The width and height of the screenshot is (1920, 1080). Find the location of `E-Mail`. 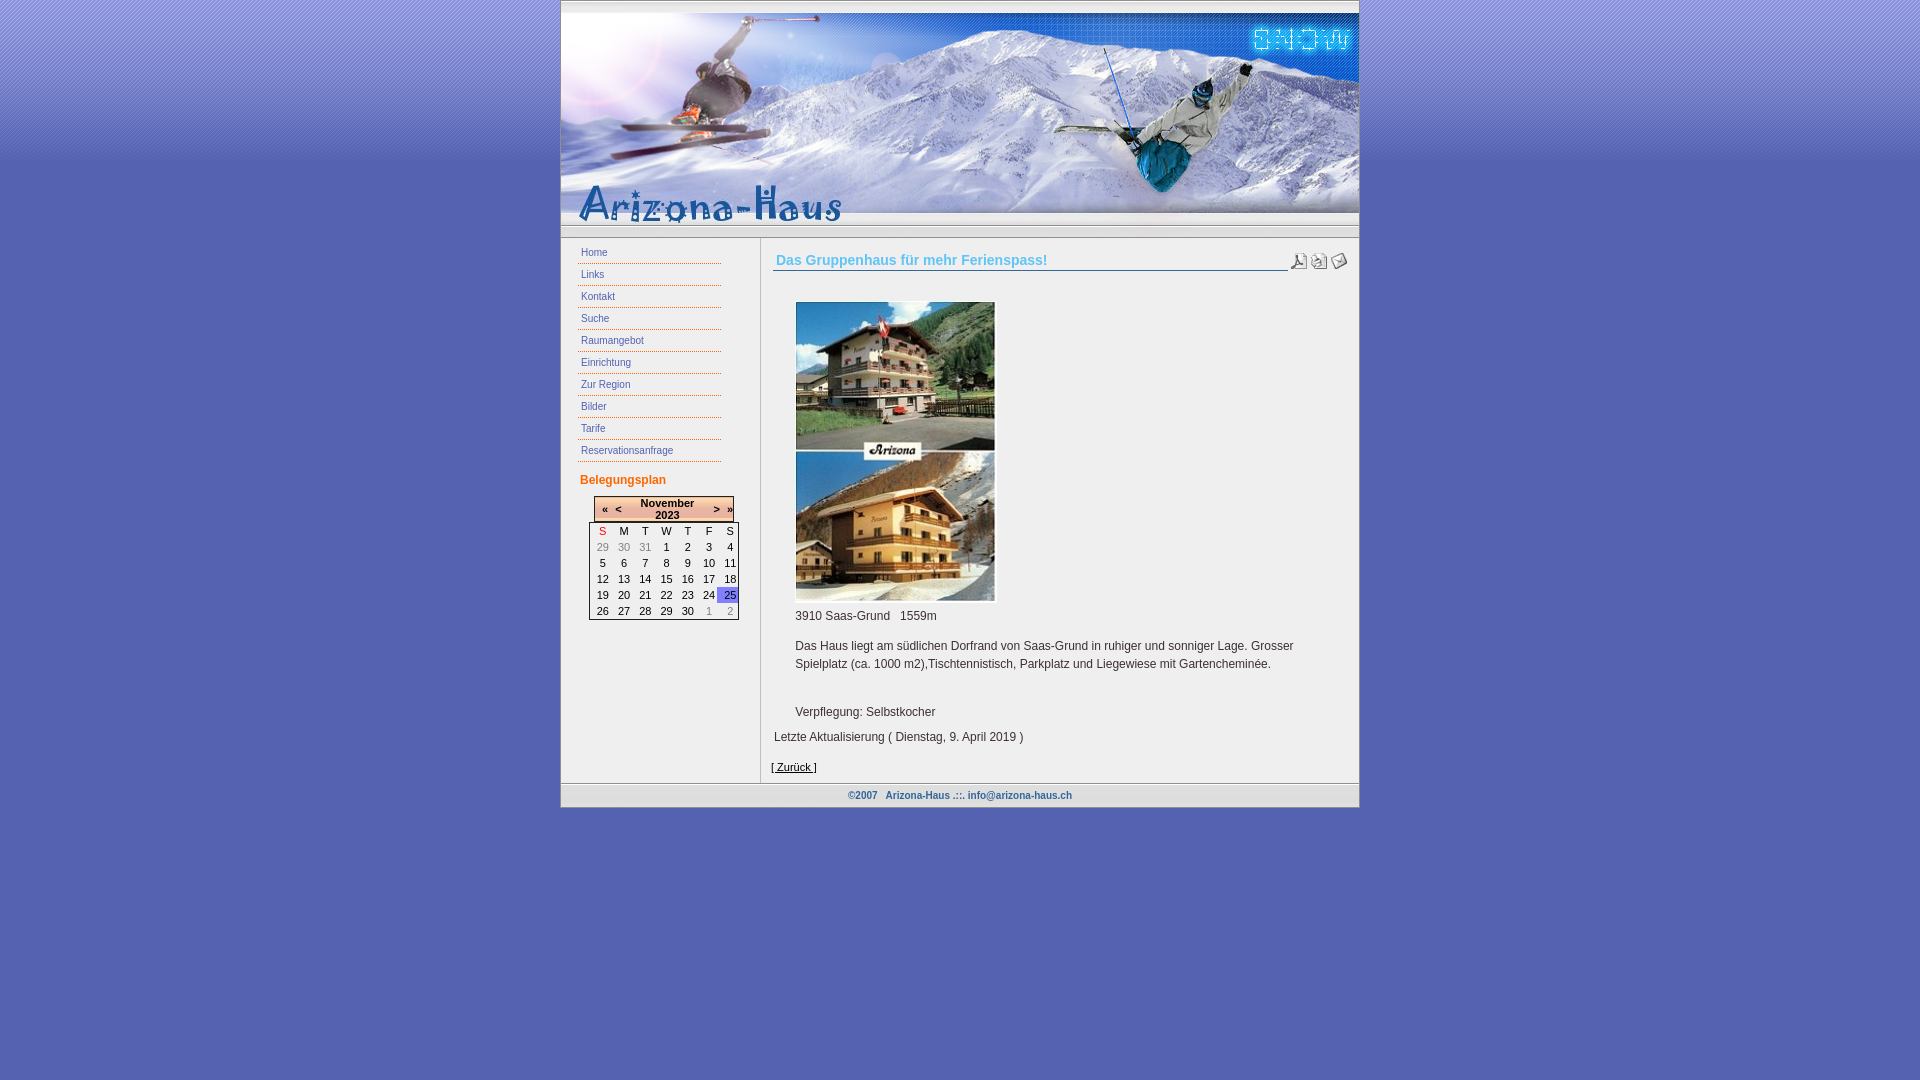

E-Mail is located at coordinates (1339, 257).